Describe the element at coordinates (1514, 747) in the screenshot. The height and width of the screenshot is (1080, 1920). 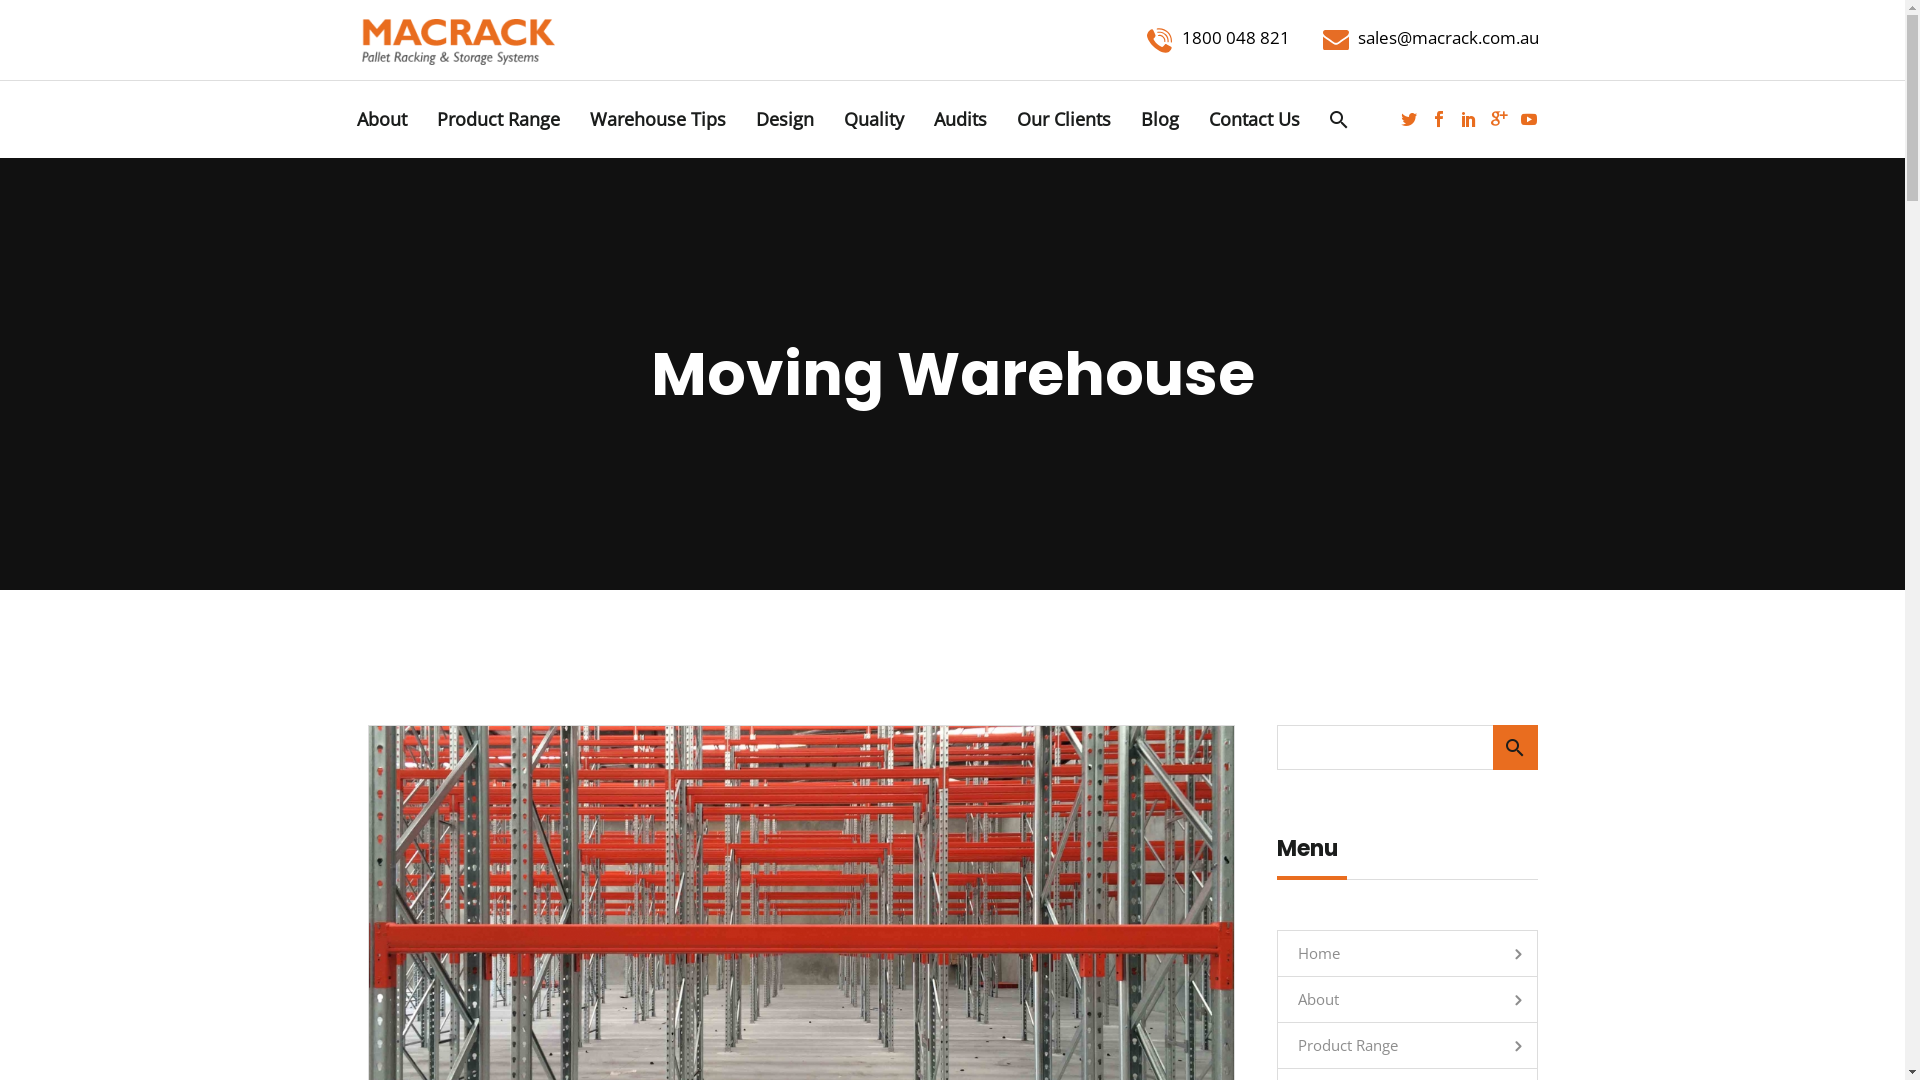
I see `Search` at that location.